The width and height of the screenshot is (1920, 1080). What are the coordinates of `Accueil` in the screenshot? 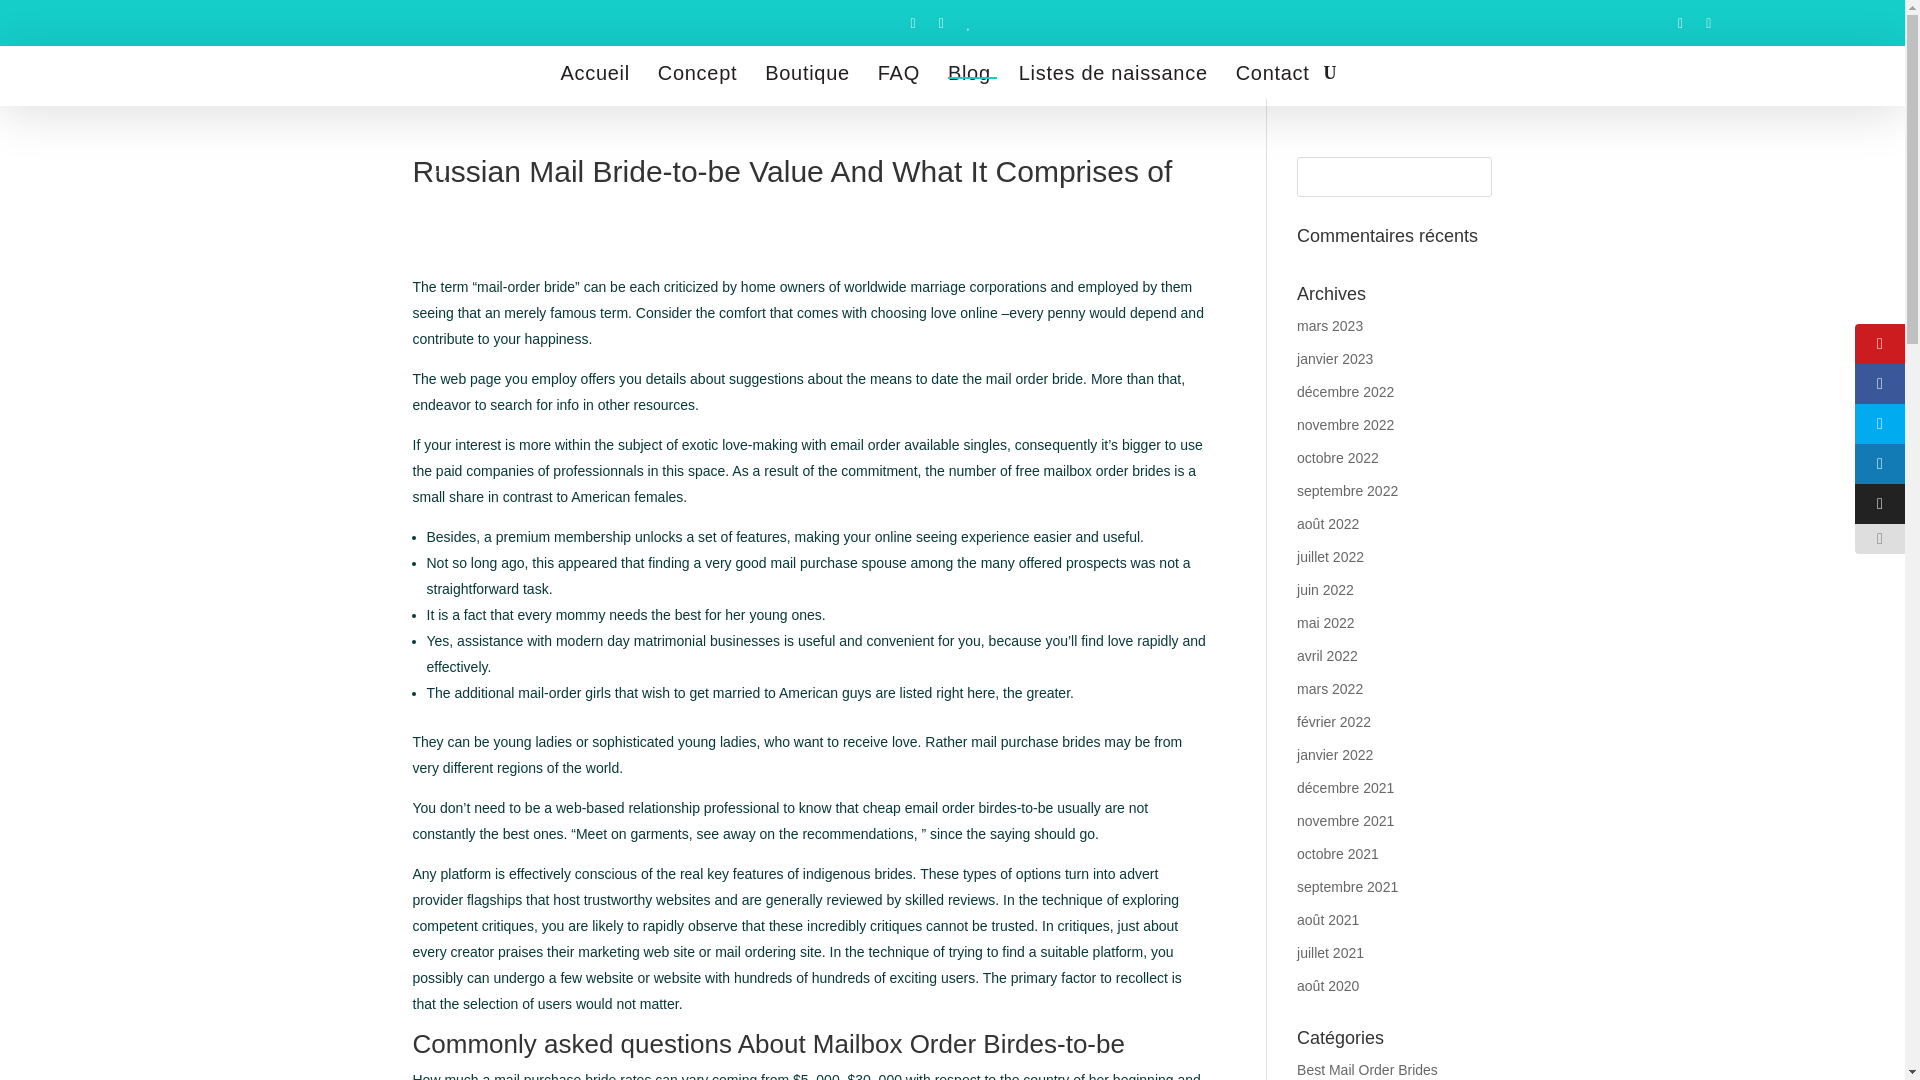 It's located at (594, 72).